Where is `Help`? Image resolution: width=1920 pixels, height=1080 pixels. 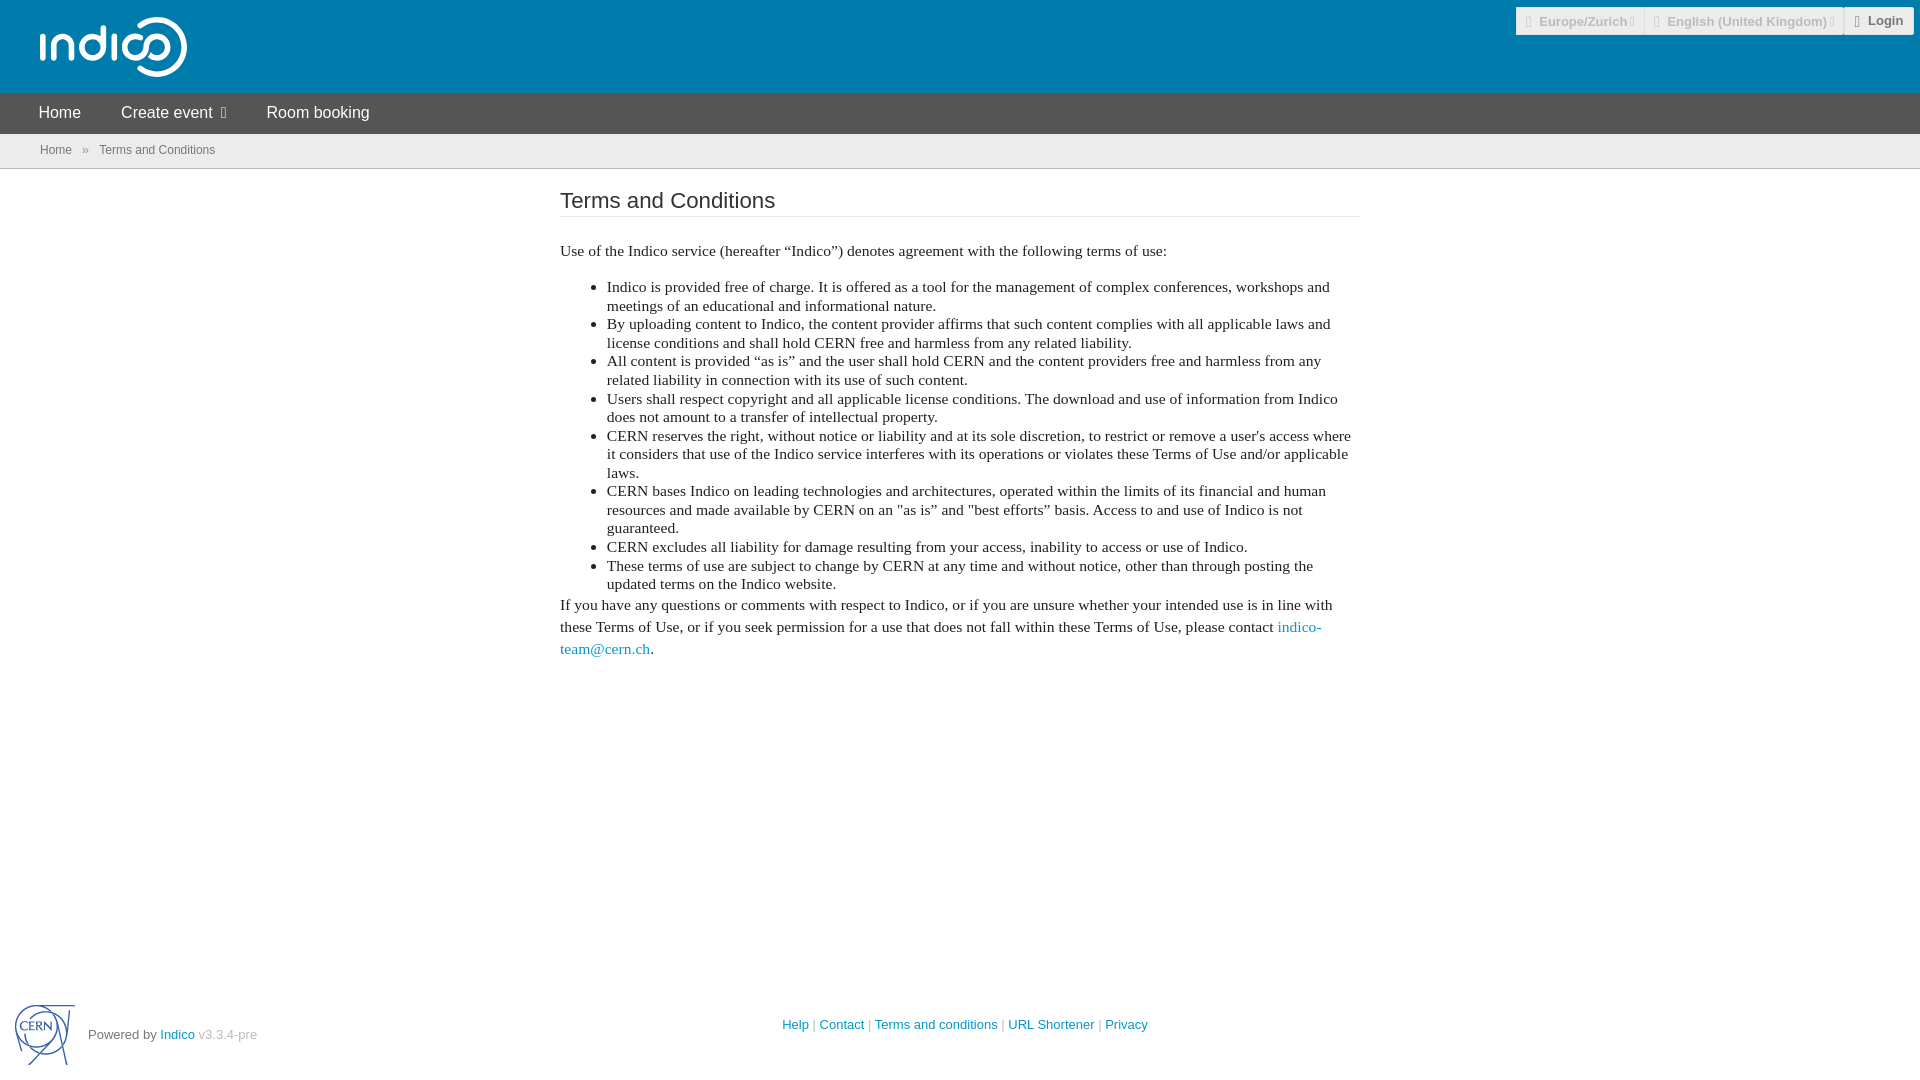 Help is located at coordinates (794, 1024).